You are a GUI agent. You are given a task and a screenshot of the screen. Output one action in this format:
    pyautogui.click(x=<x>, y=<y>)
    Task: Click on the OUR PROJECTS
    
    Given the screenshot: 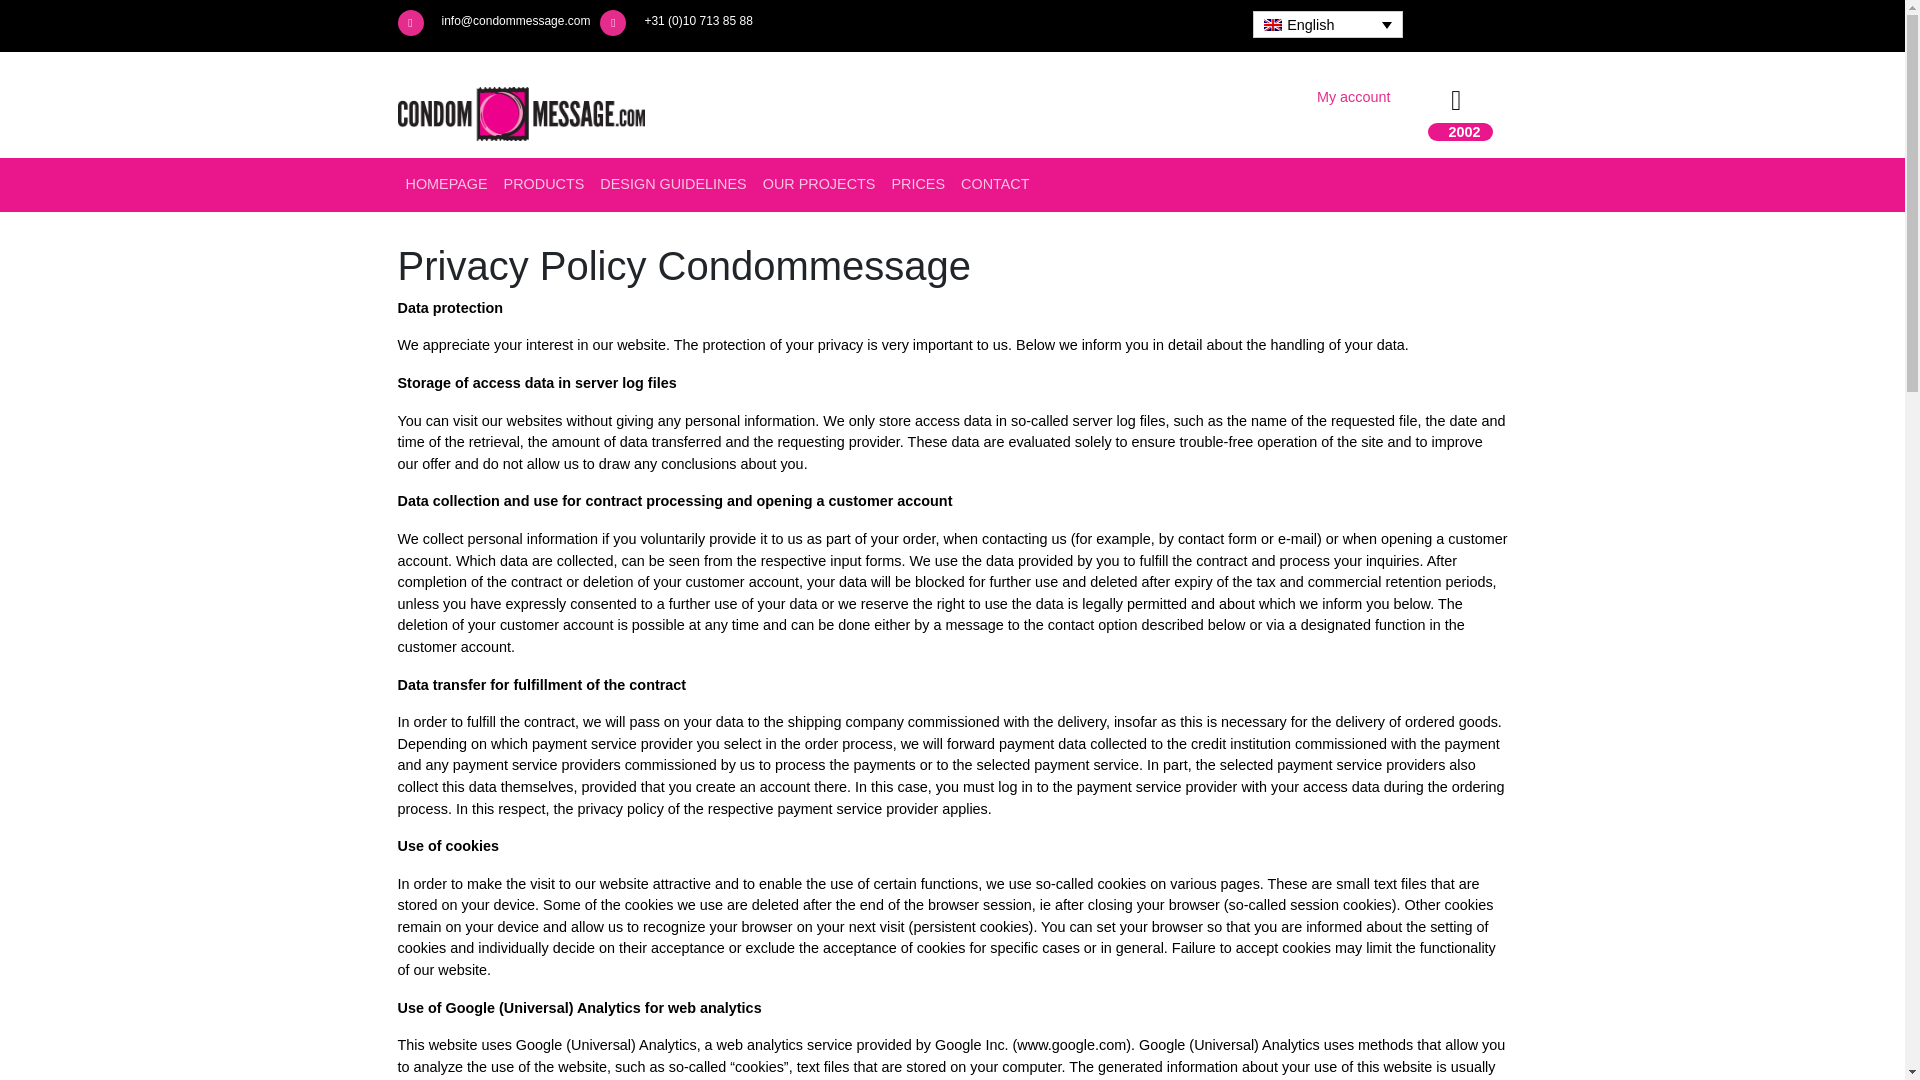 What is the action you would take?
    pyautogui.click(x=818, y=185)
    